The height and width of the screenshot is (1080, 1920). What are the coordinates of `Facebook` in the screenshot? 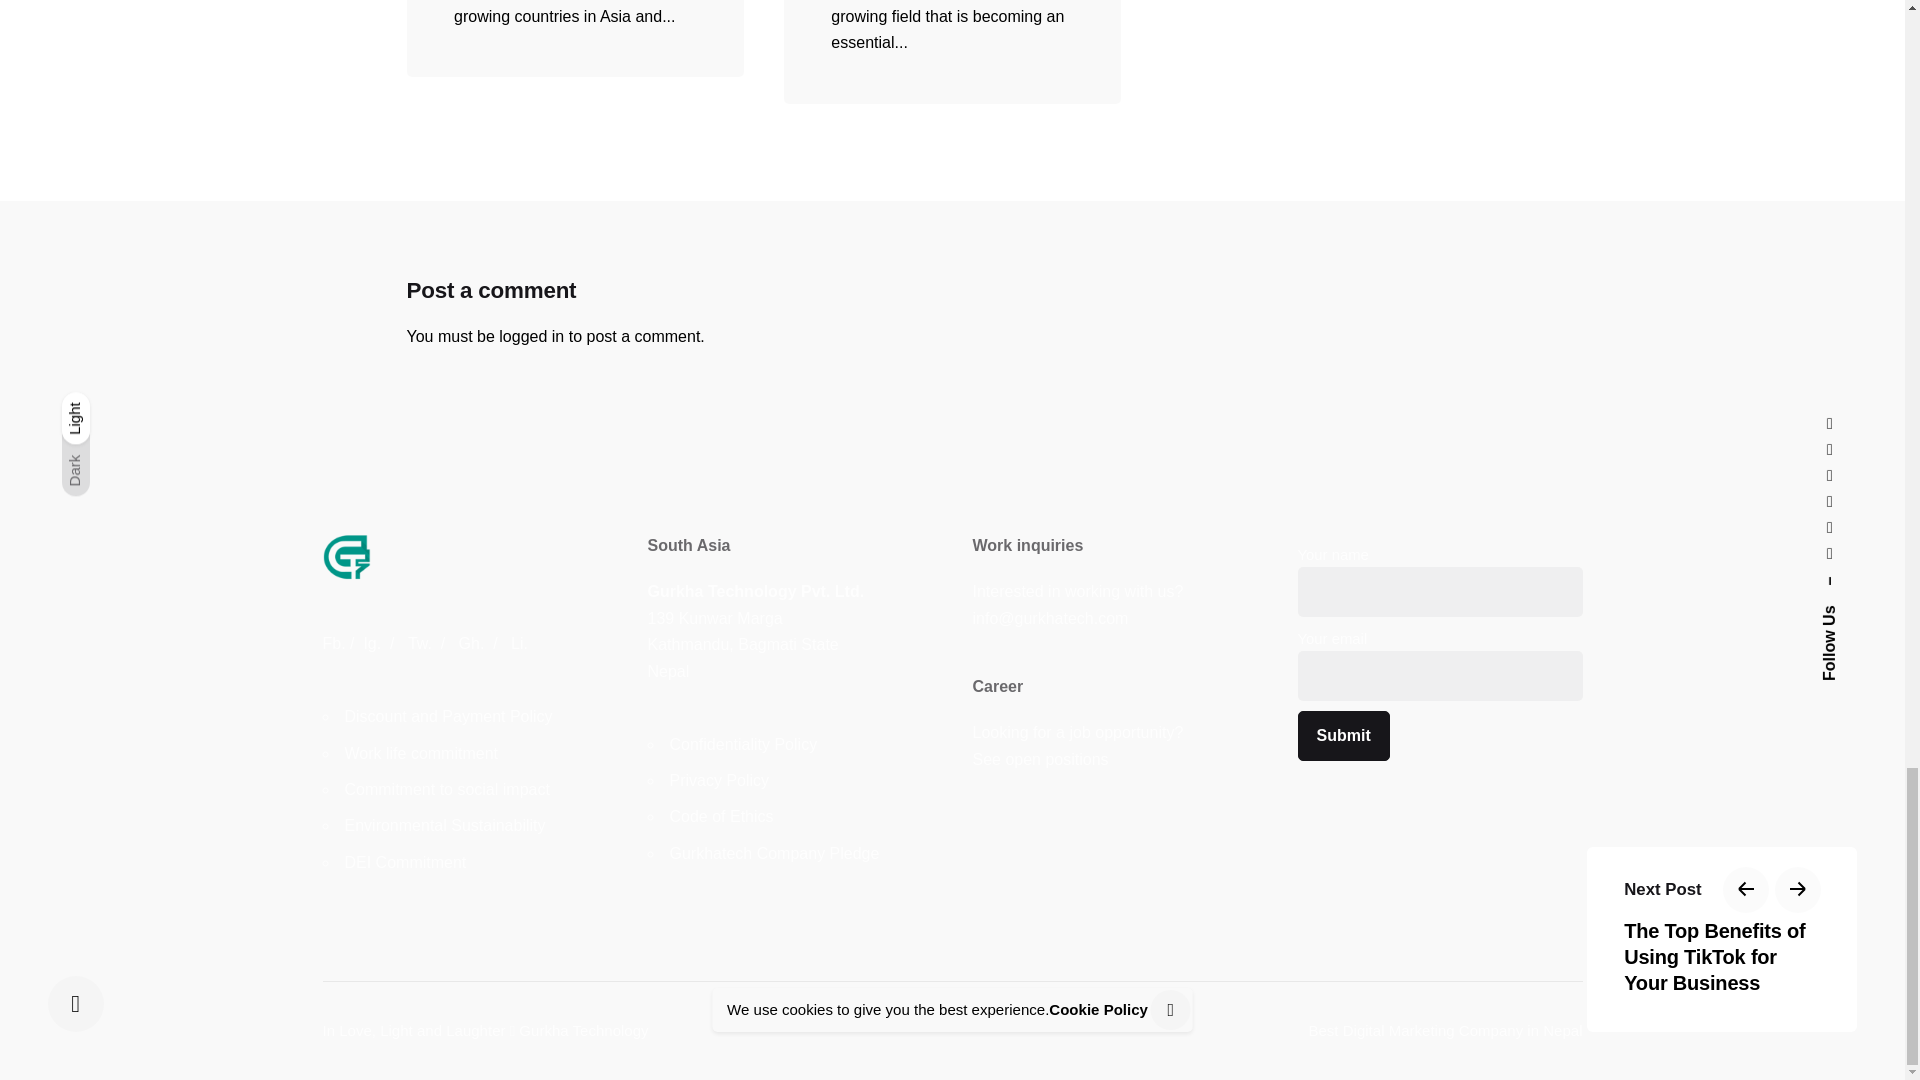 It's located at (334, 644).